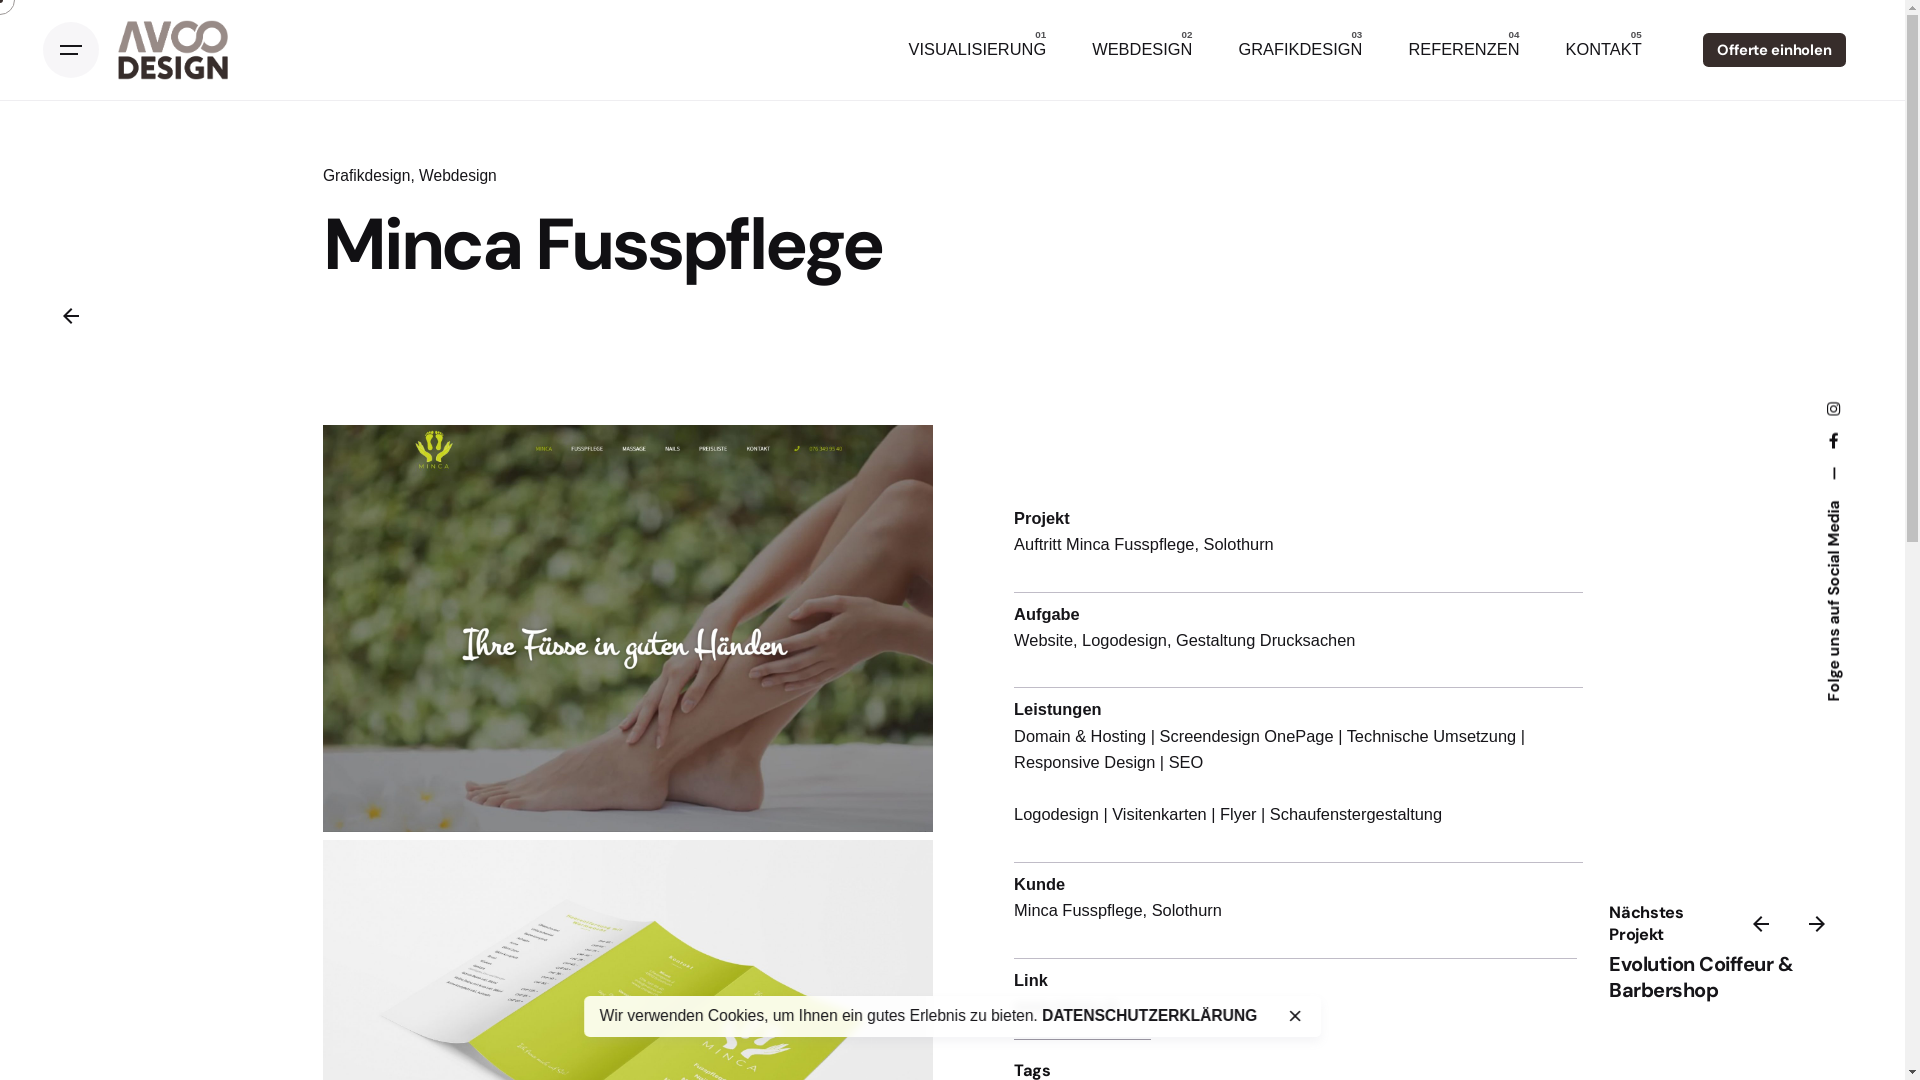 The width and height of the screenshot is (1920, 1080). What do you see at coordinates (1774, 50) in the screenshot?
I see `Offerte einholen` at bounding box center [1774, 50].